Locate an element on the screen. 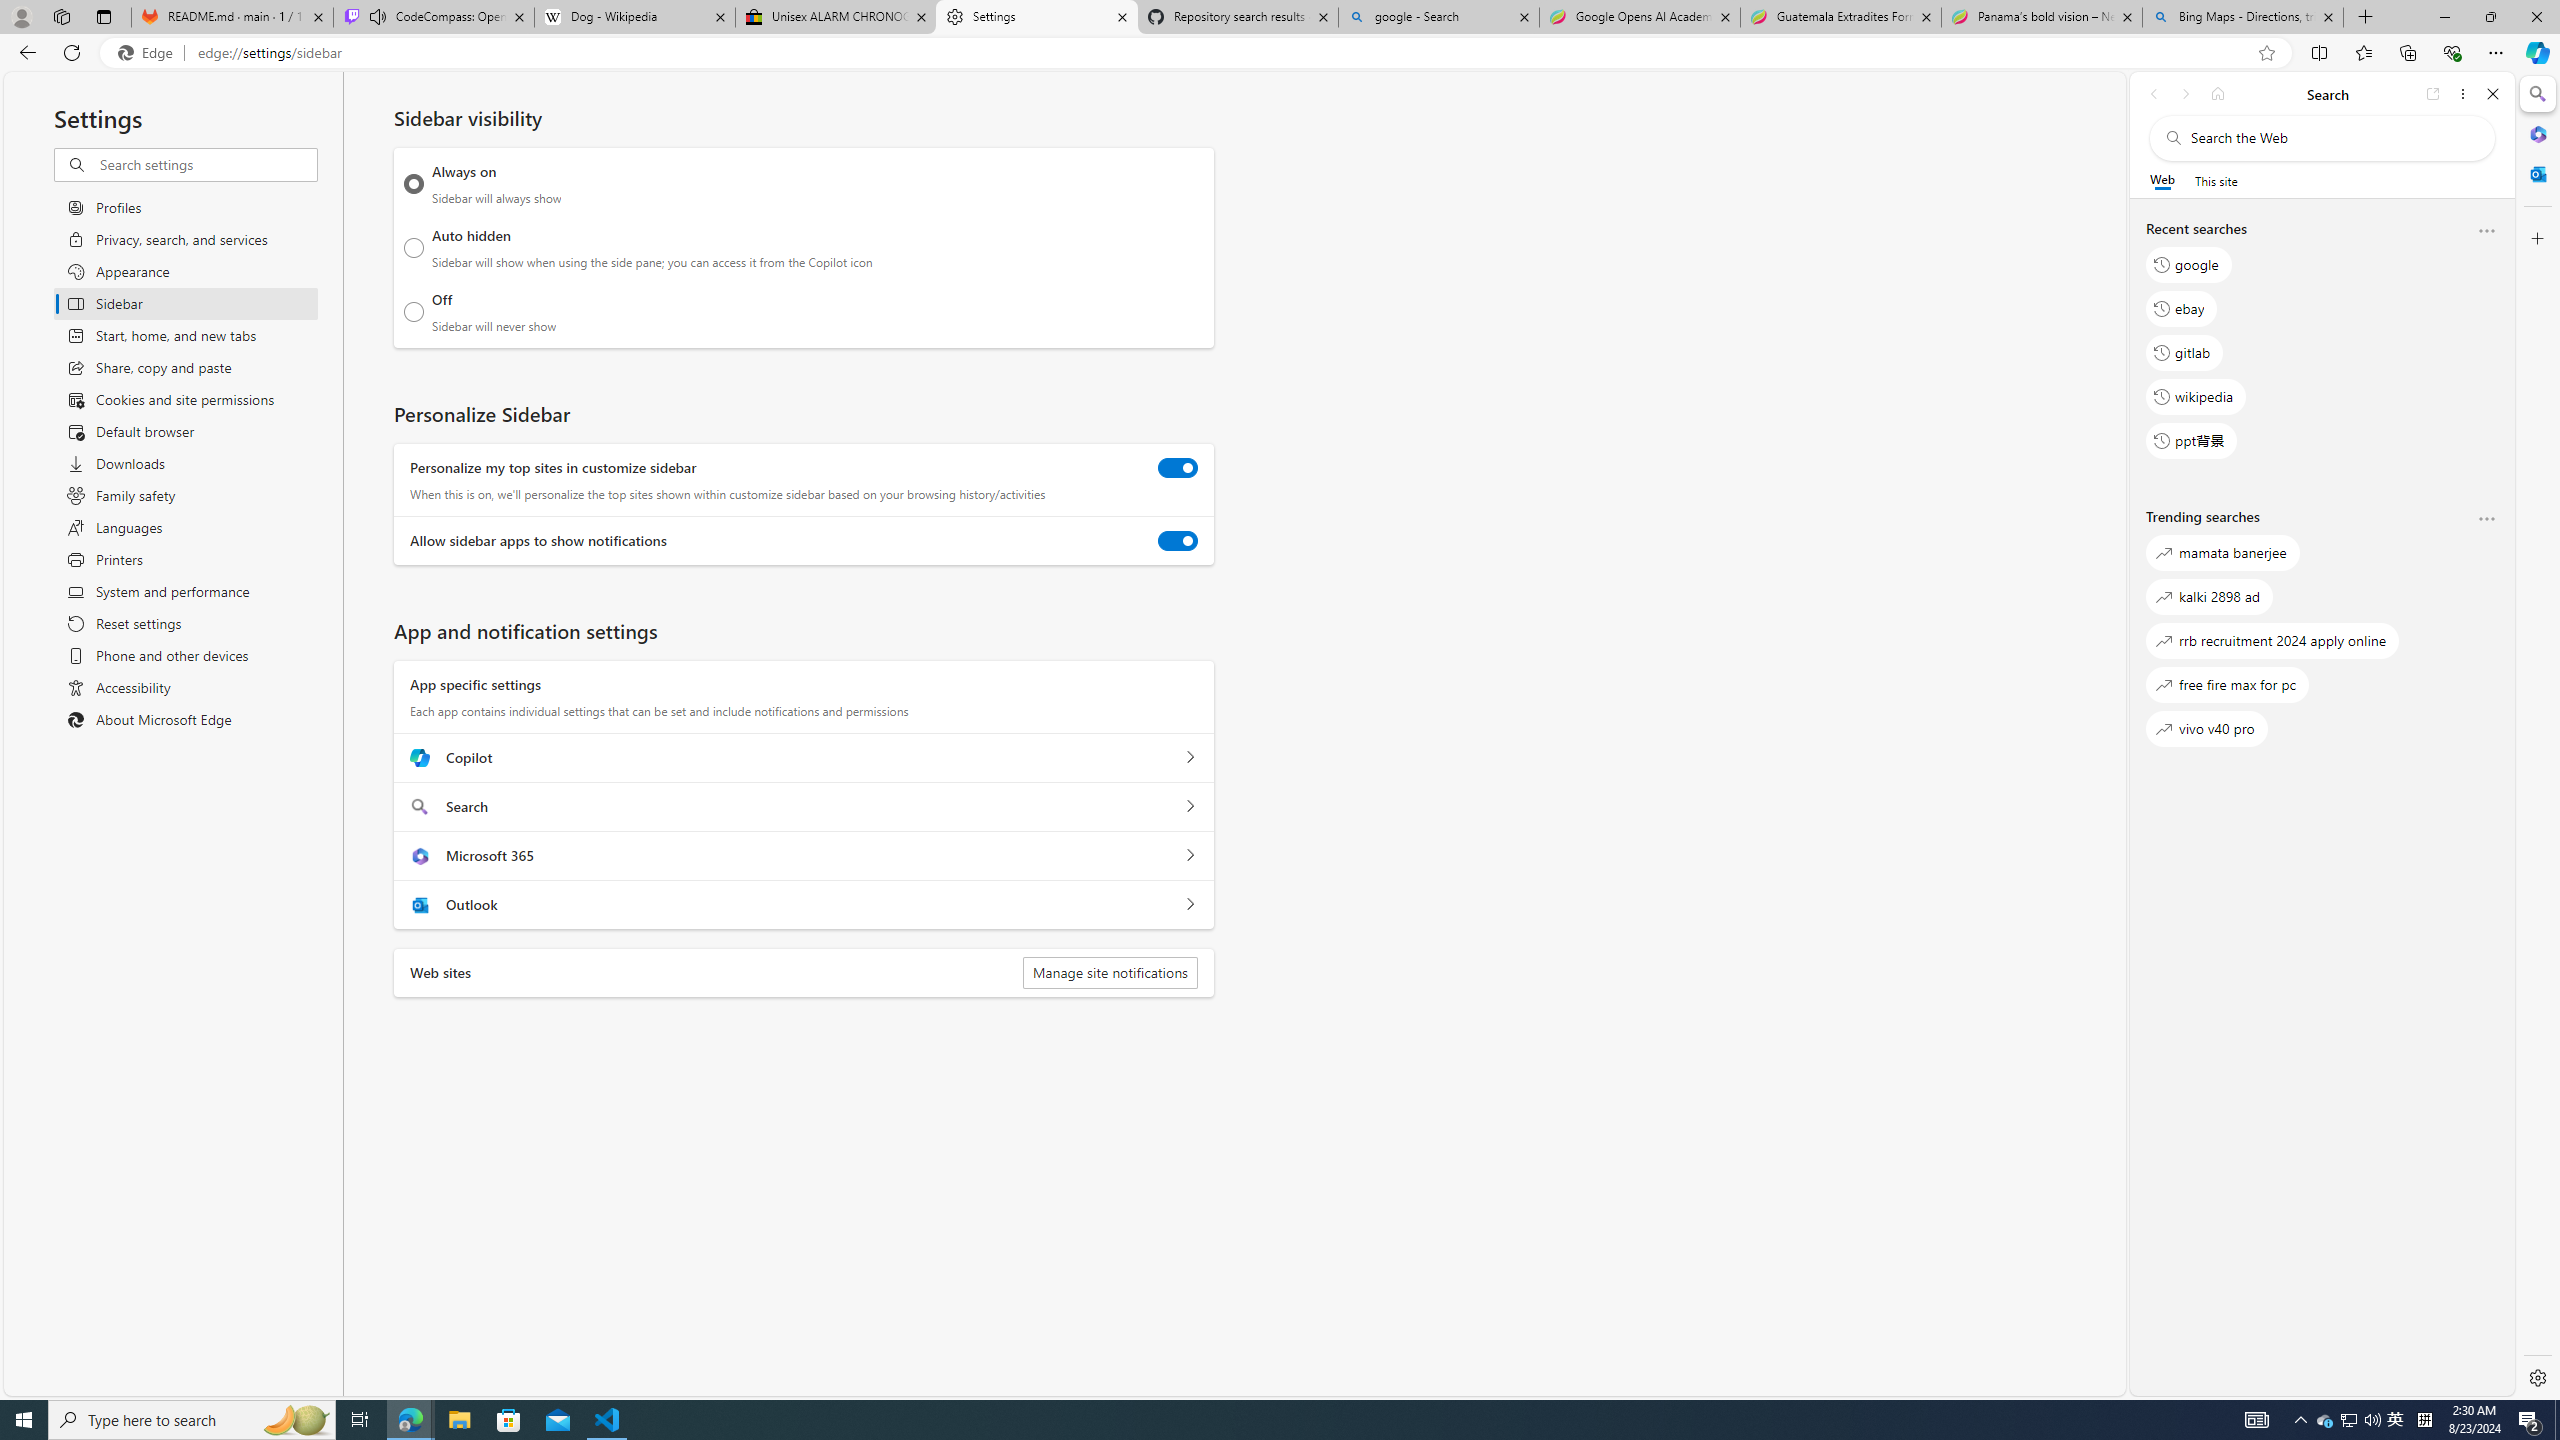  gitlab is located at coordinates (2184, 353).